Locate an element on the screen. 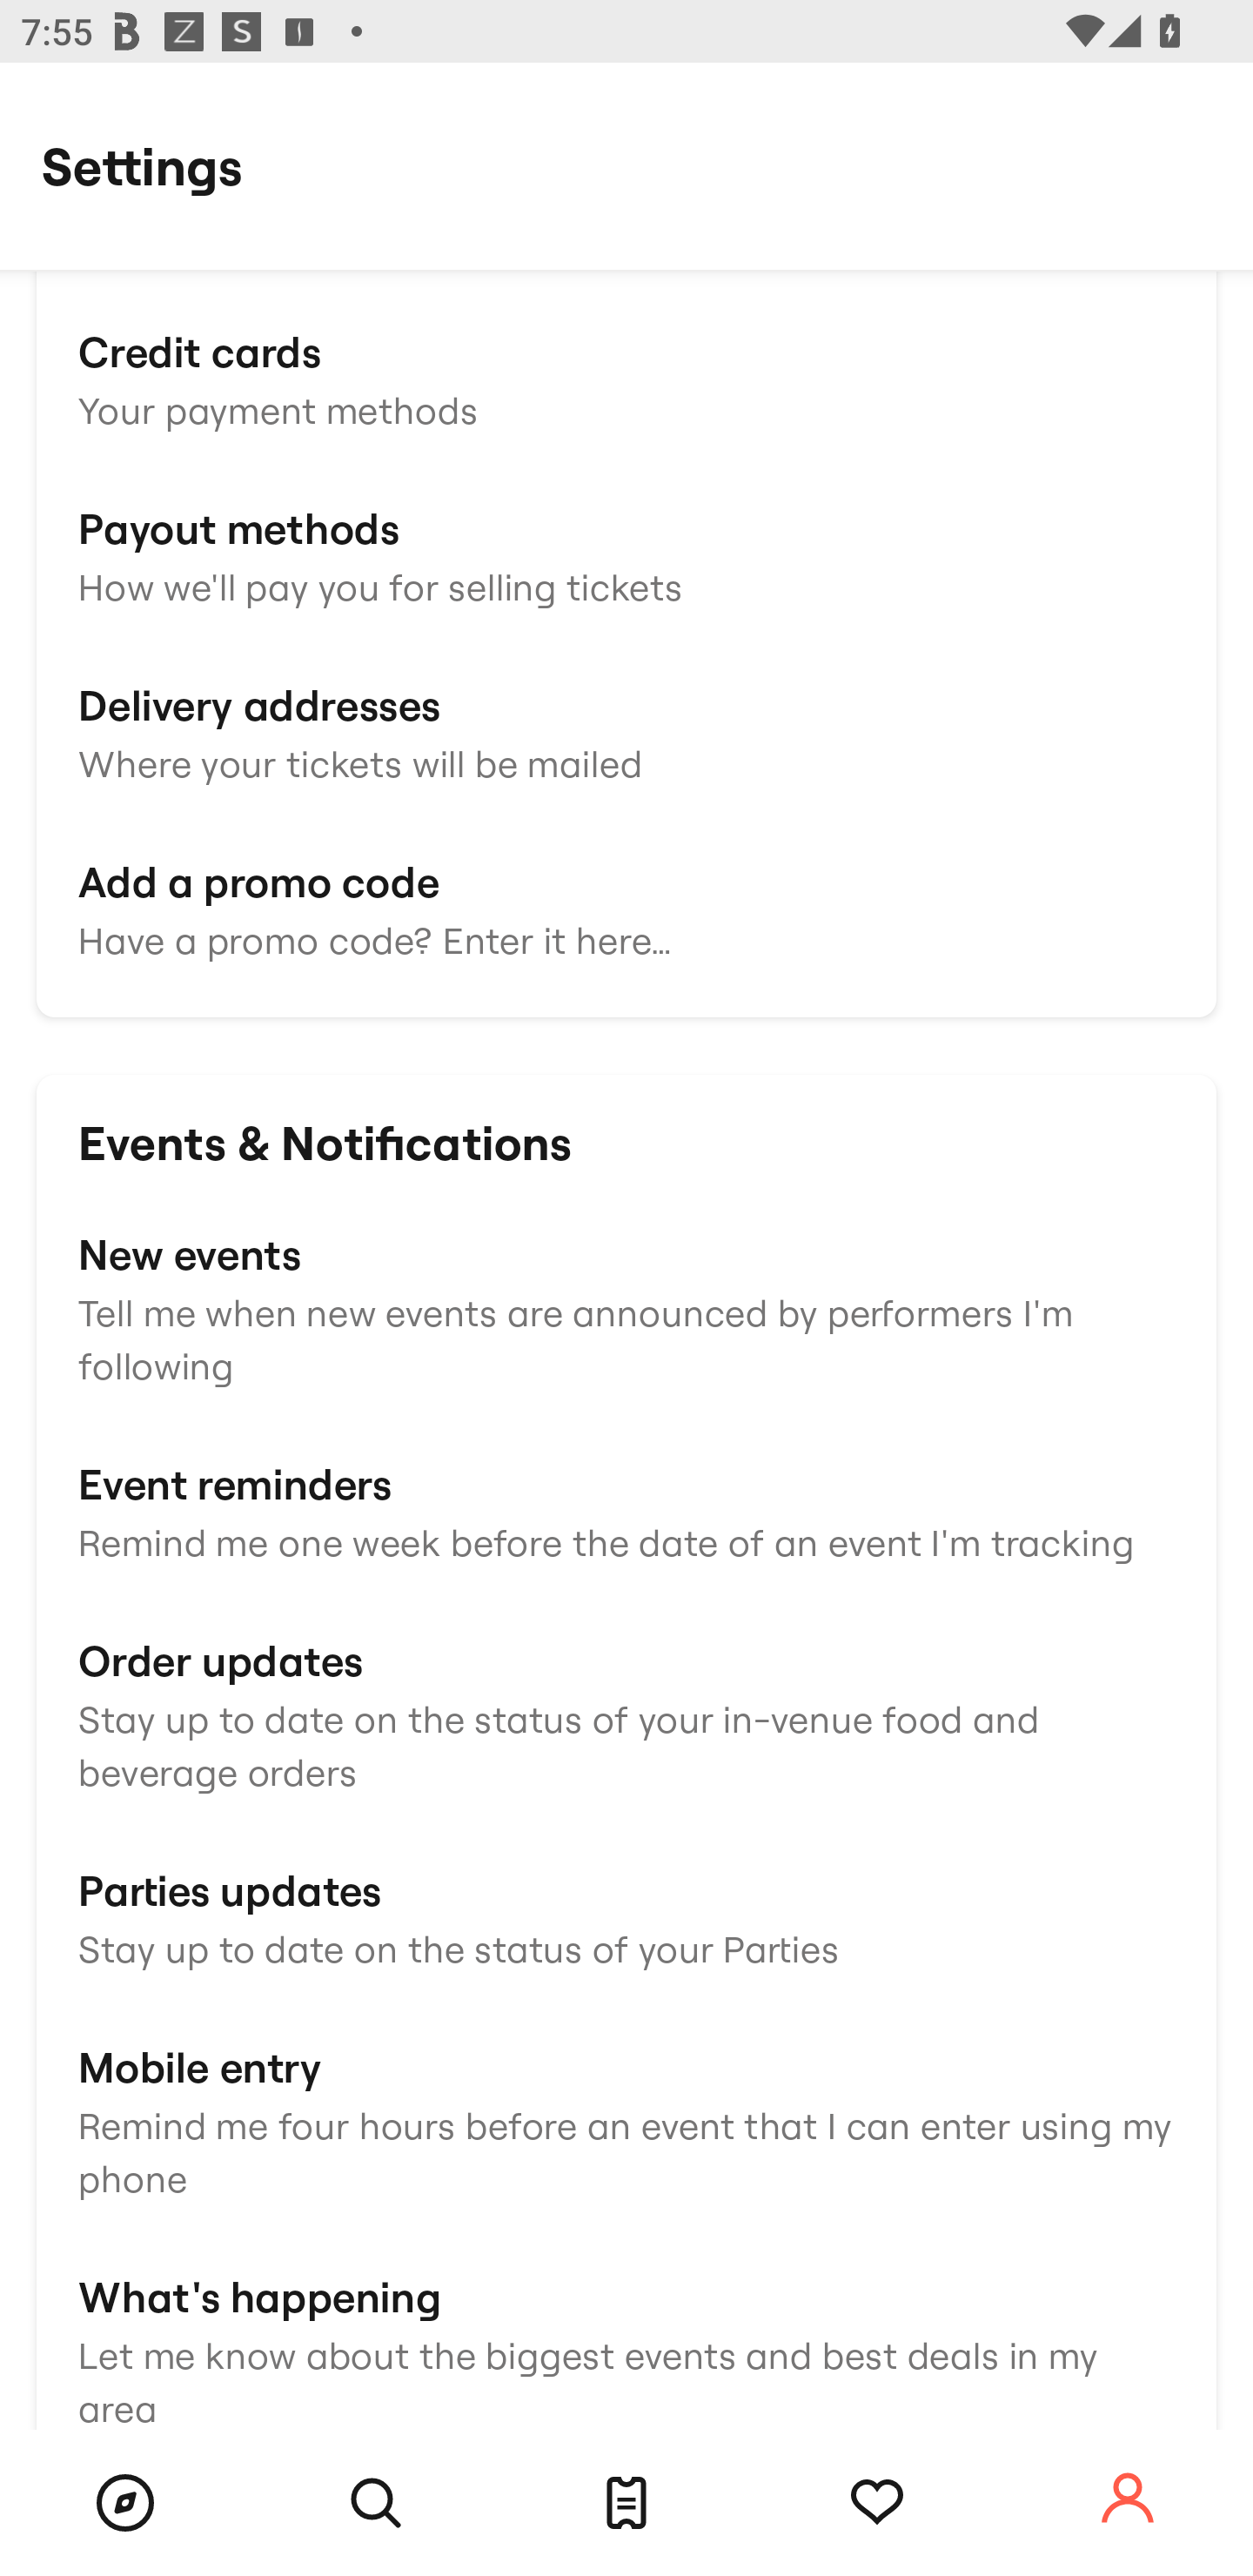 This screenshot has width=1253, height=2576. Account is located at coordinates (1128, 2499).